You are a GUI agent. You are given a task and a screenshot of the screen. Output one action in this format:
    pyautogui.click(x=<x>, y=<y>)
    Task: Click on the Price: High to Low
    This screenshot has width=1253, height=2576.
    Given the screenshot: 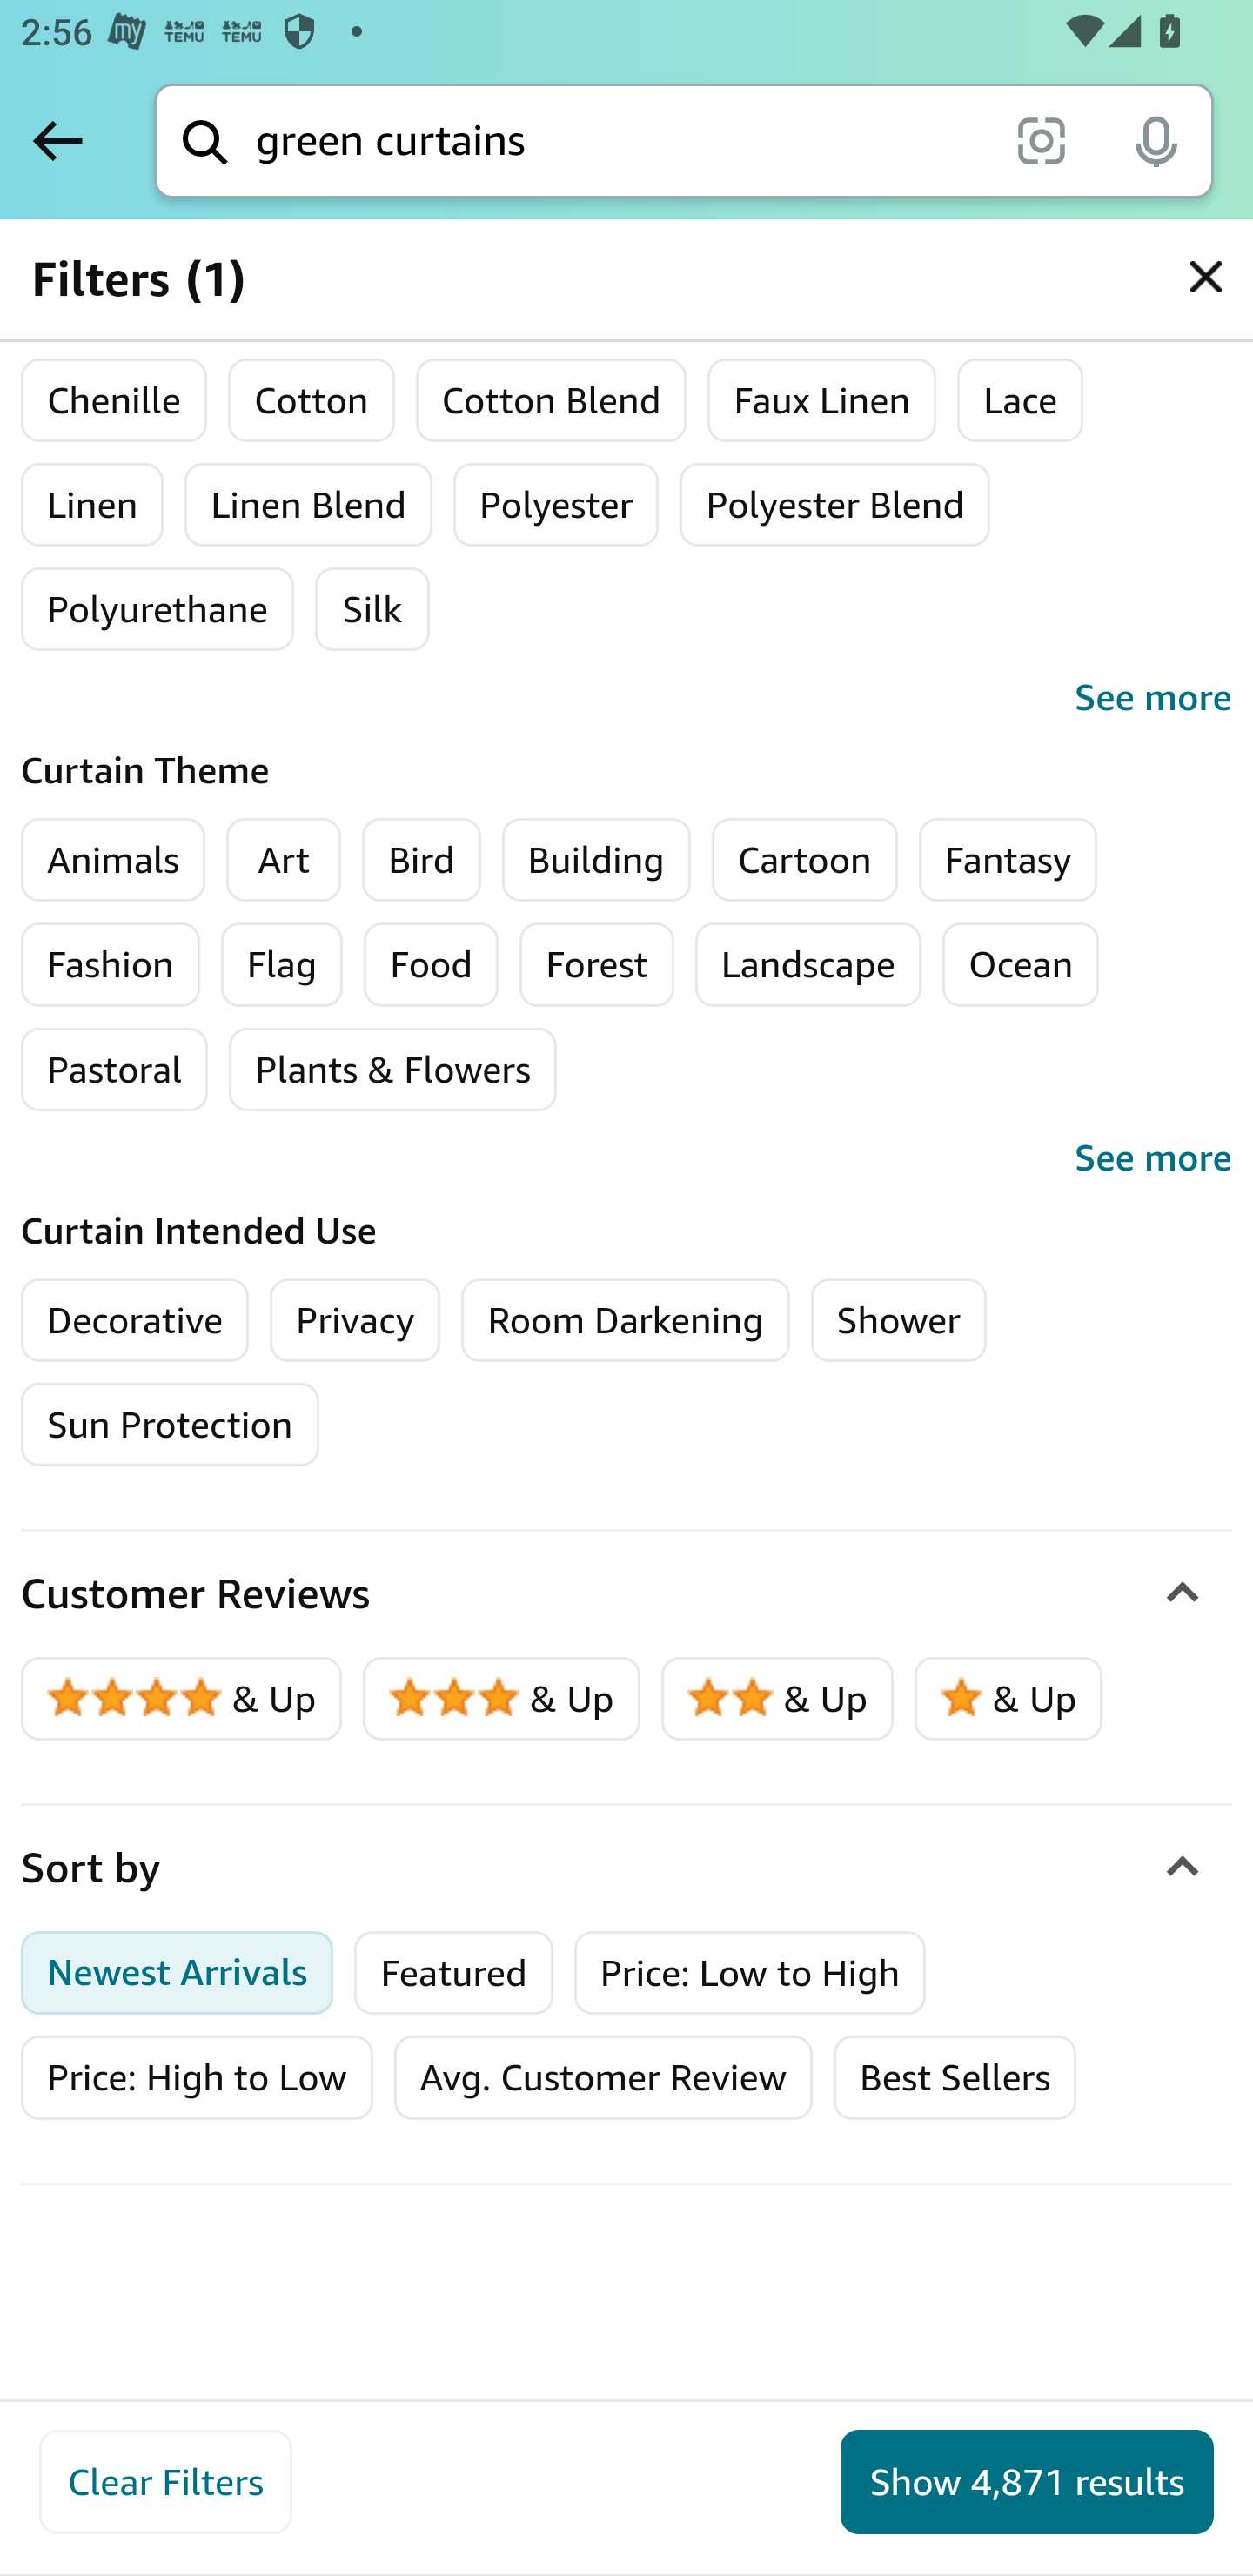 What is the action you would take?
    pyautogui.click(x=197, y=2077)
    